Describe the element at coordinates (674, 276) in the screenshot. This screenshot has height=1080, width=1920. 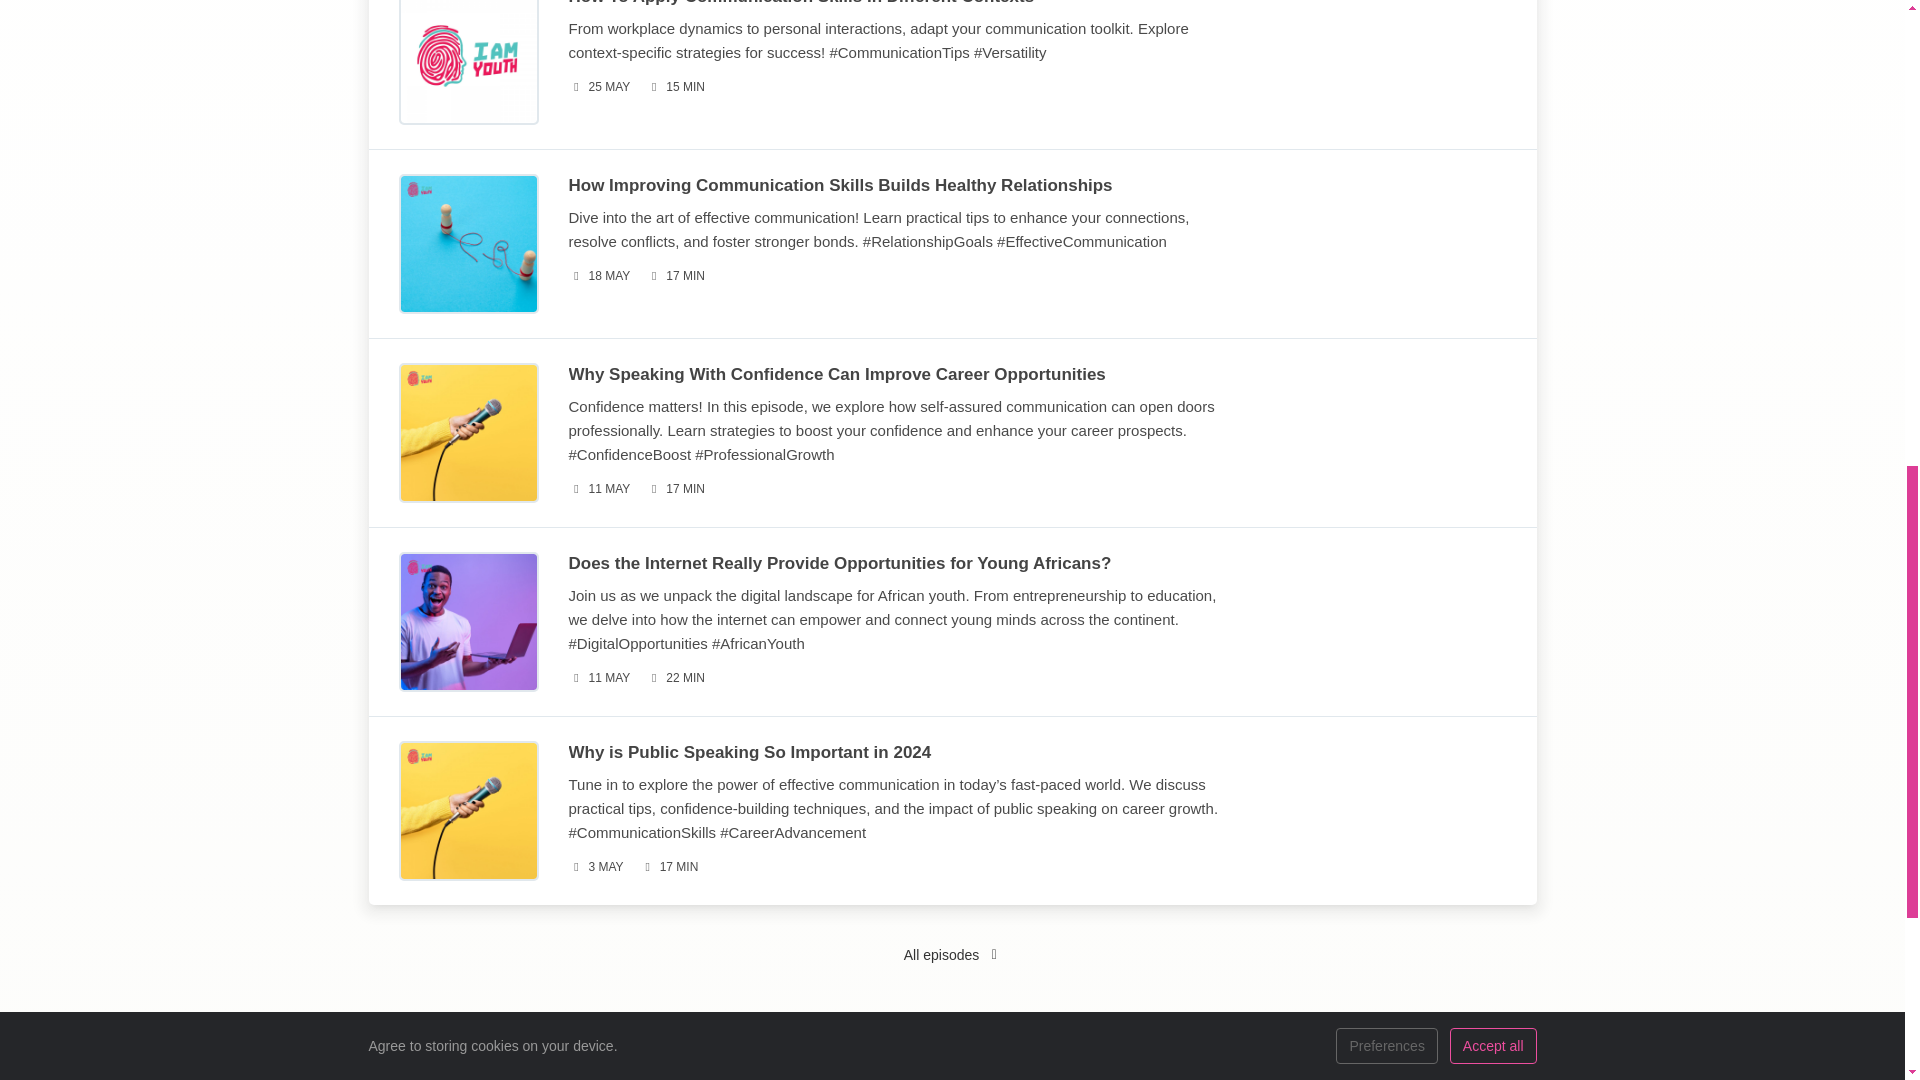
I see `Duration` at that location.